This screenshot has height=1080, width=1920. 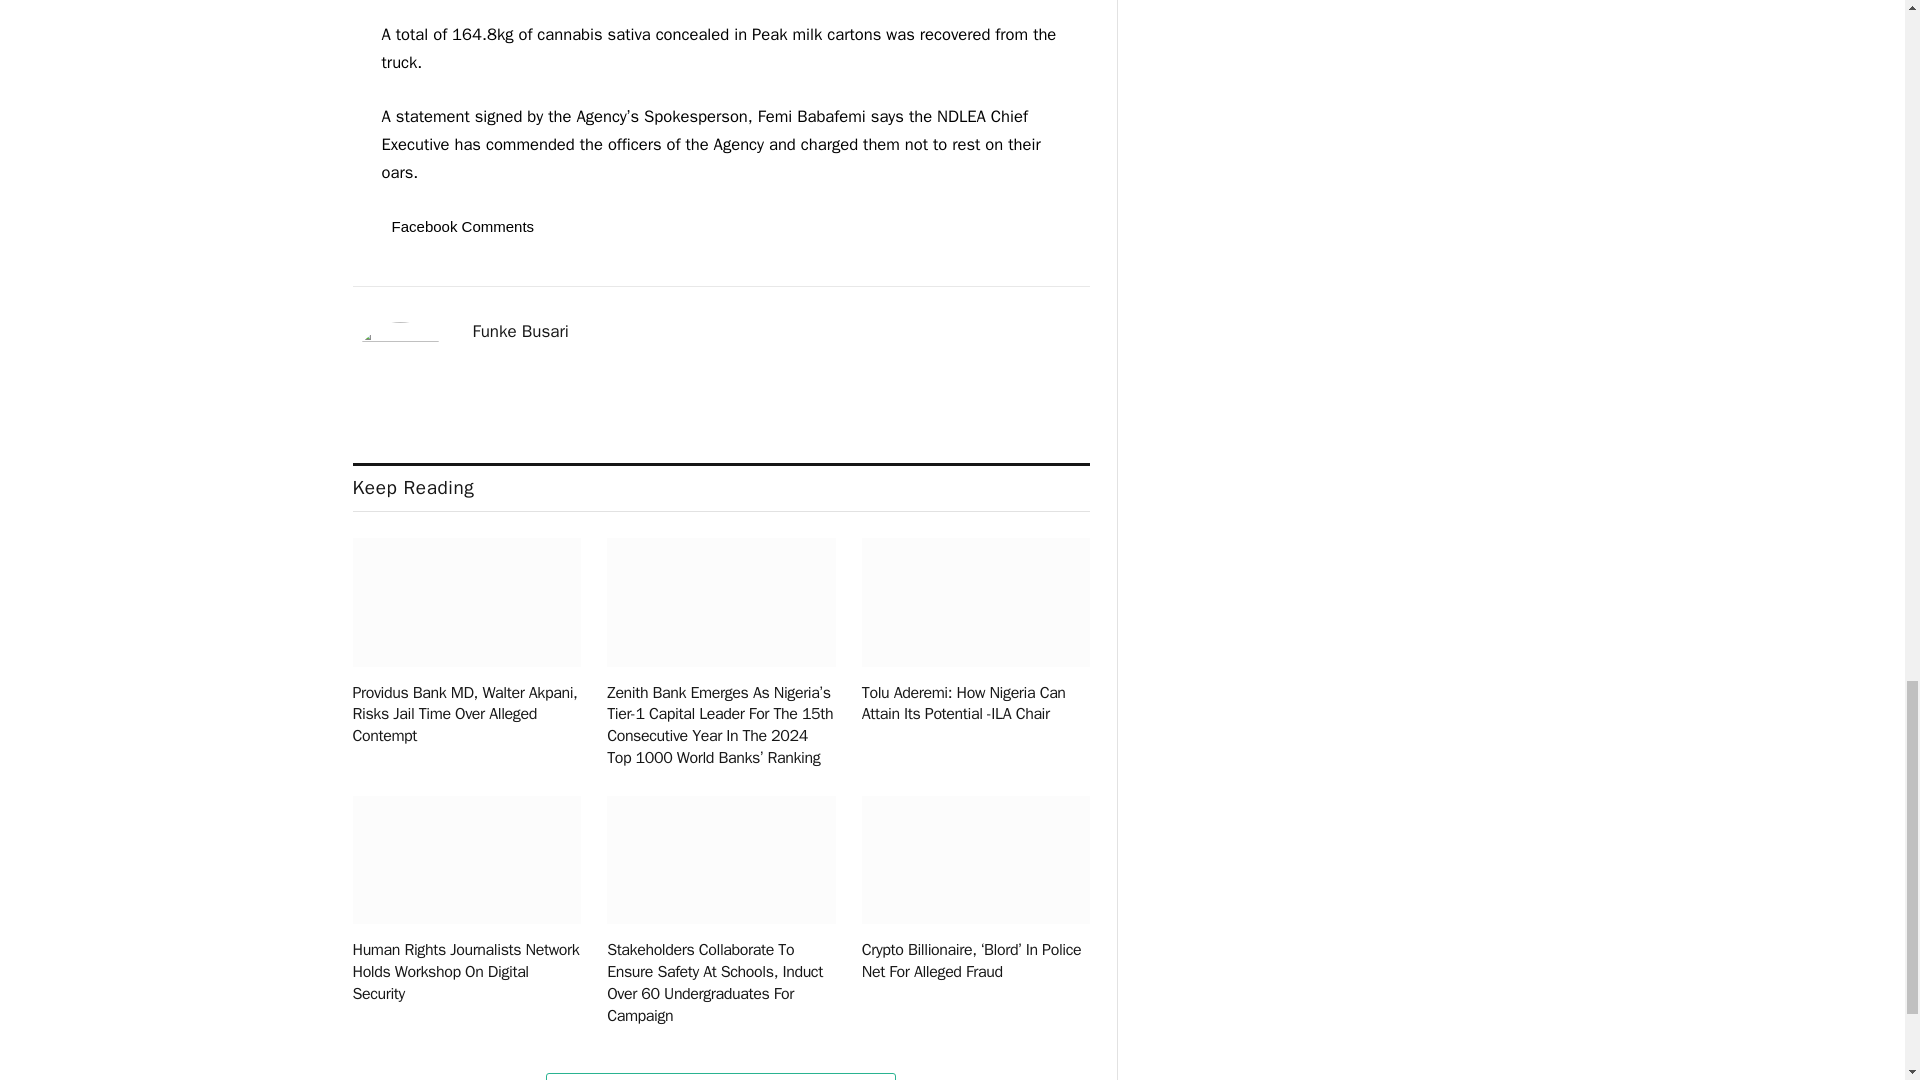 I want to click on Posts by Funke Busari, so click(x=520, y=332).